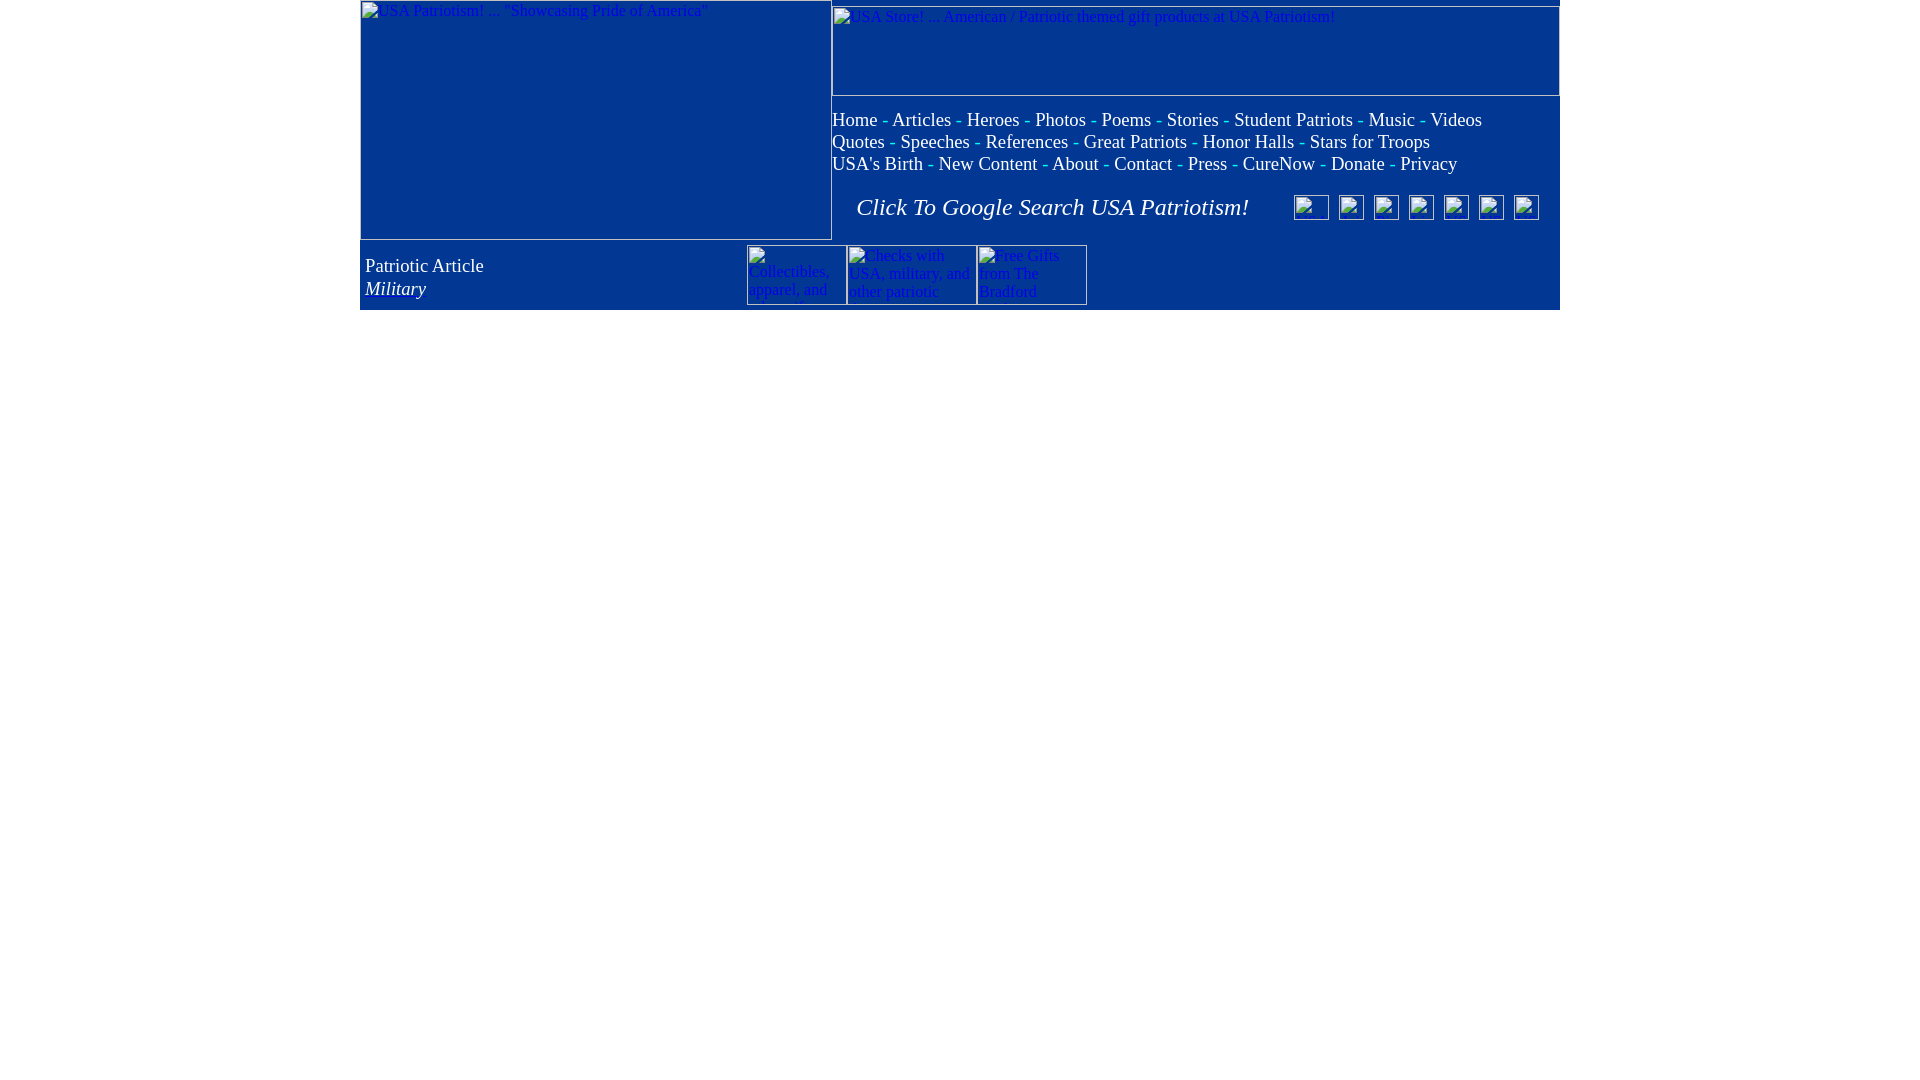 This screenshot has width=1920, height=1080. Describe the element at coordinates (1248, 141) in the screenshot. I see `Honor Halls` at that location.